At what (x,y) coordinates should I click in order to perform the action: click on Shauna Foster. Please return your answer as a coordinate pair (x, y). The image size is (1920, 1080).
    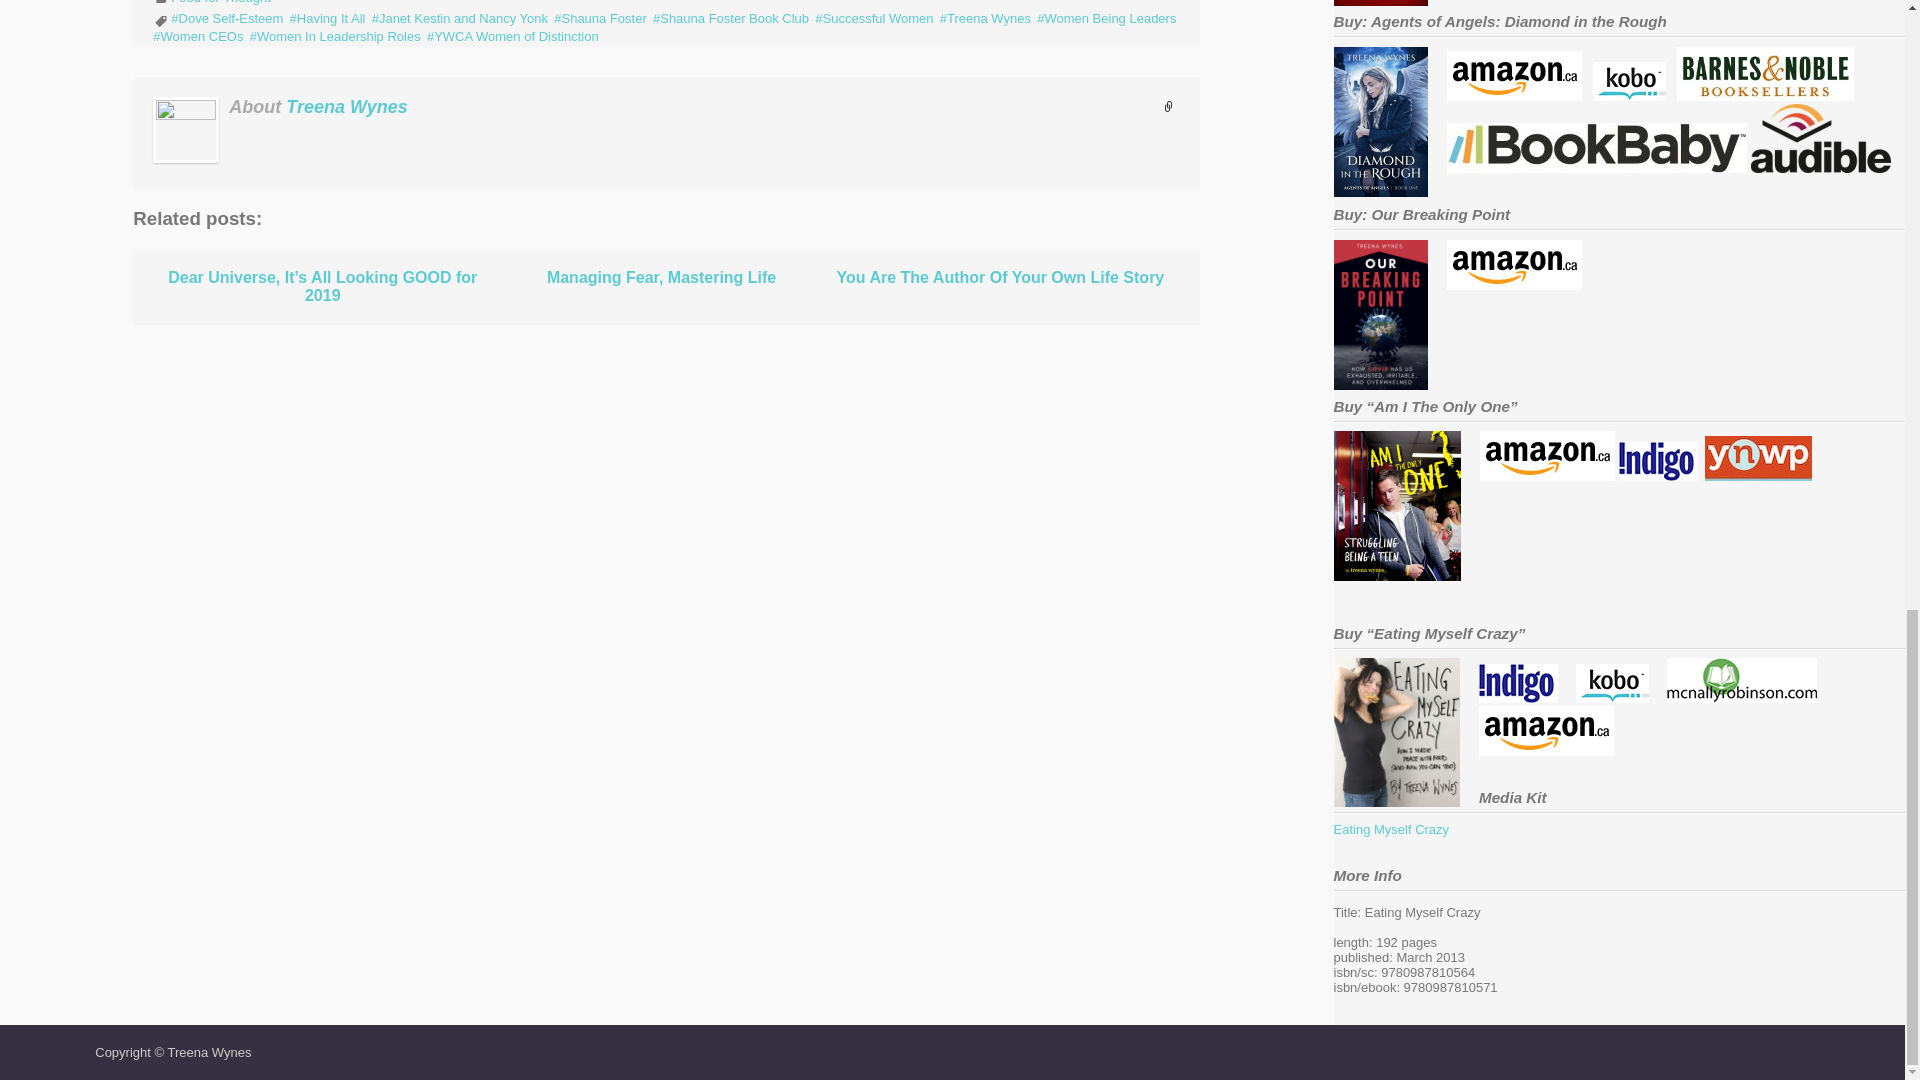
    Looking at the image, I should click on (600, 18).